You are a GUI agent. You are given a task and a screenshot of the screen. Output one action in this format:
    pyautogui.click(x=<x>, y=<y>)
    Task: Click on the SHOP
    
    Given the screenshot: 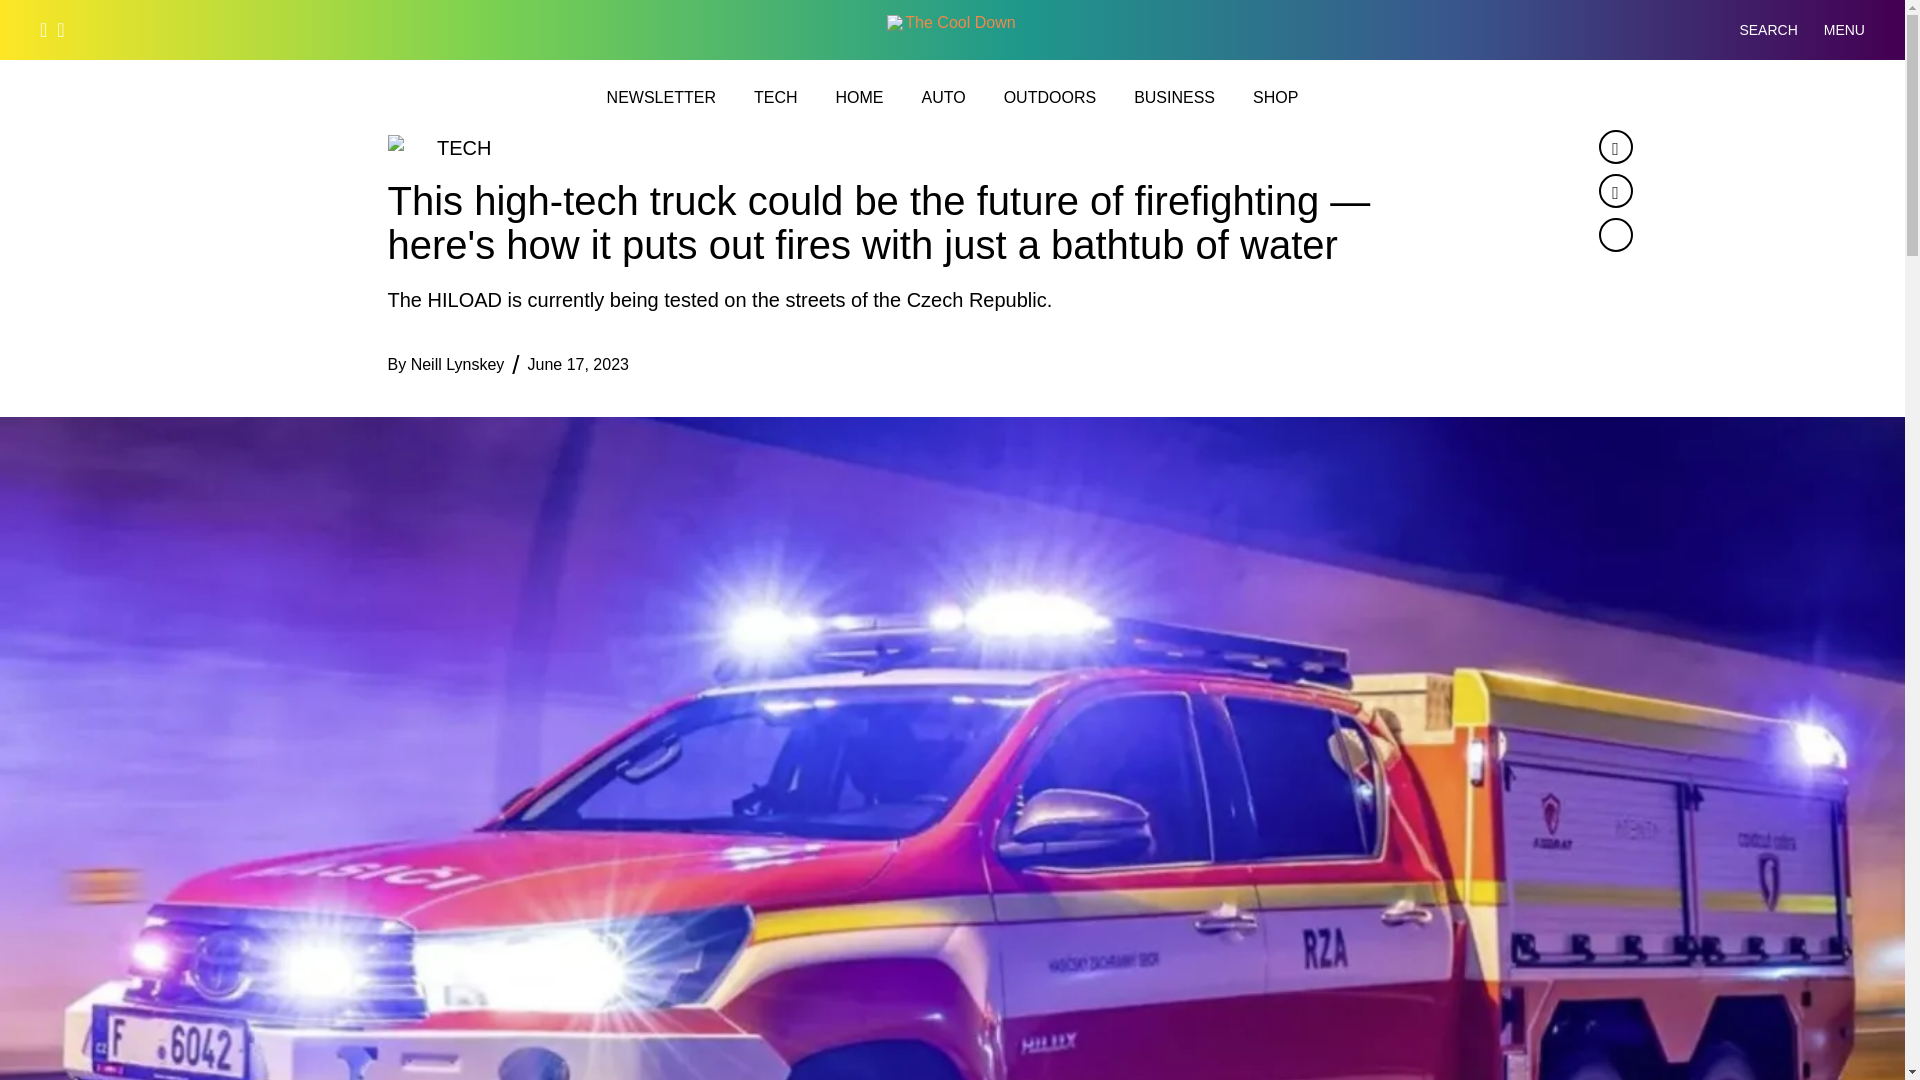 What is the action you would take?
    pyautogui.click(x=1275, y=97)
    